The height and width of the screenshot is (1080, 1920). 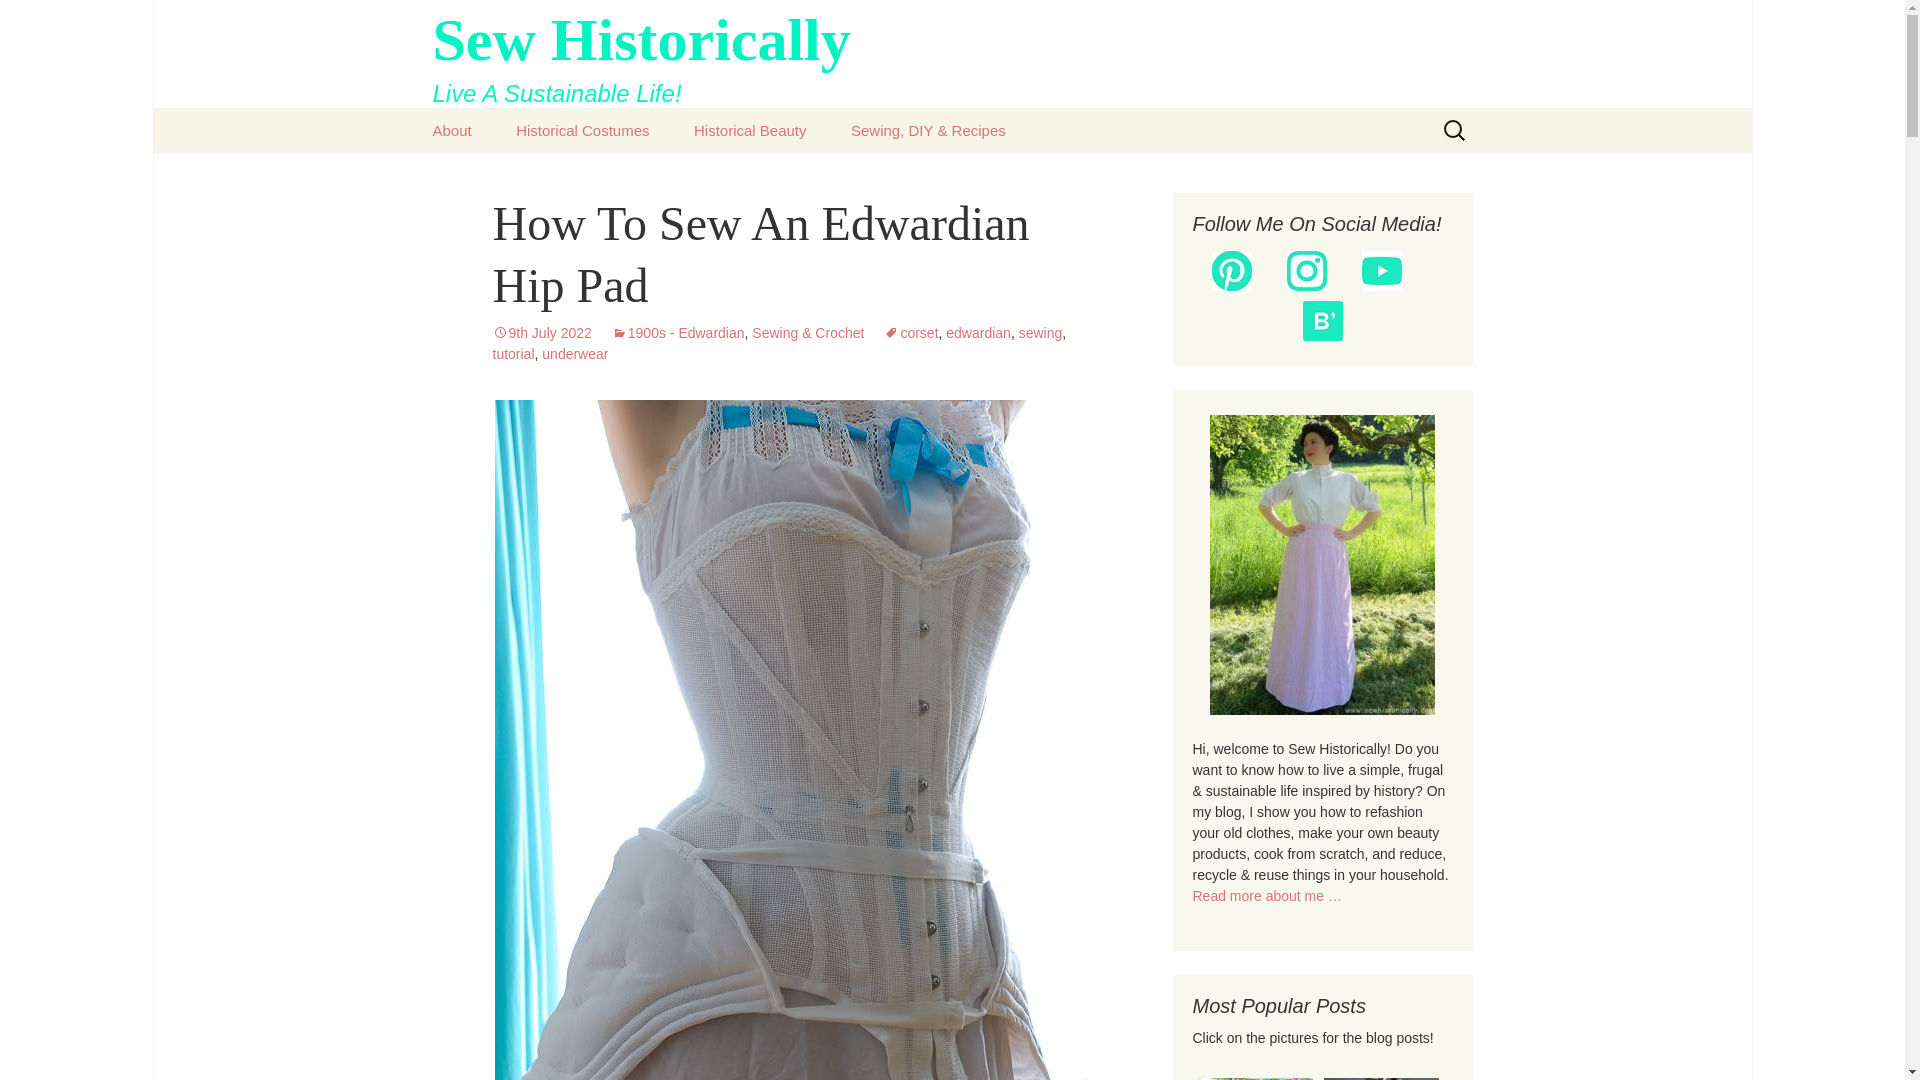 What do you see at coordinates (750, 130) in the screenshot?
I see `9th July 2022` at bounding box center [750, 130].